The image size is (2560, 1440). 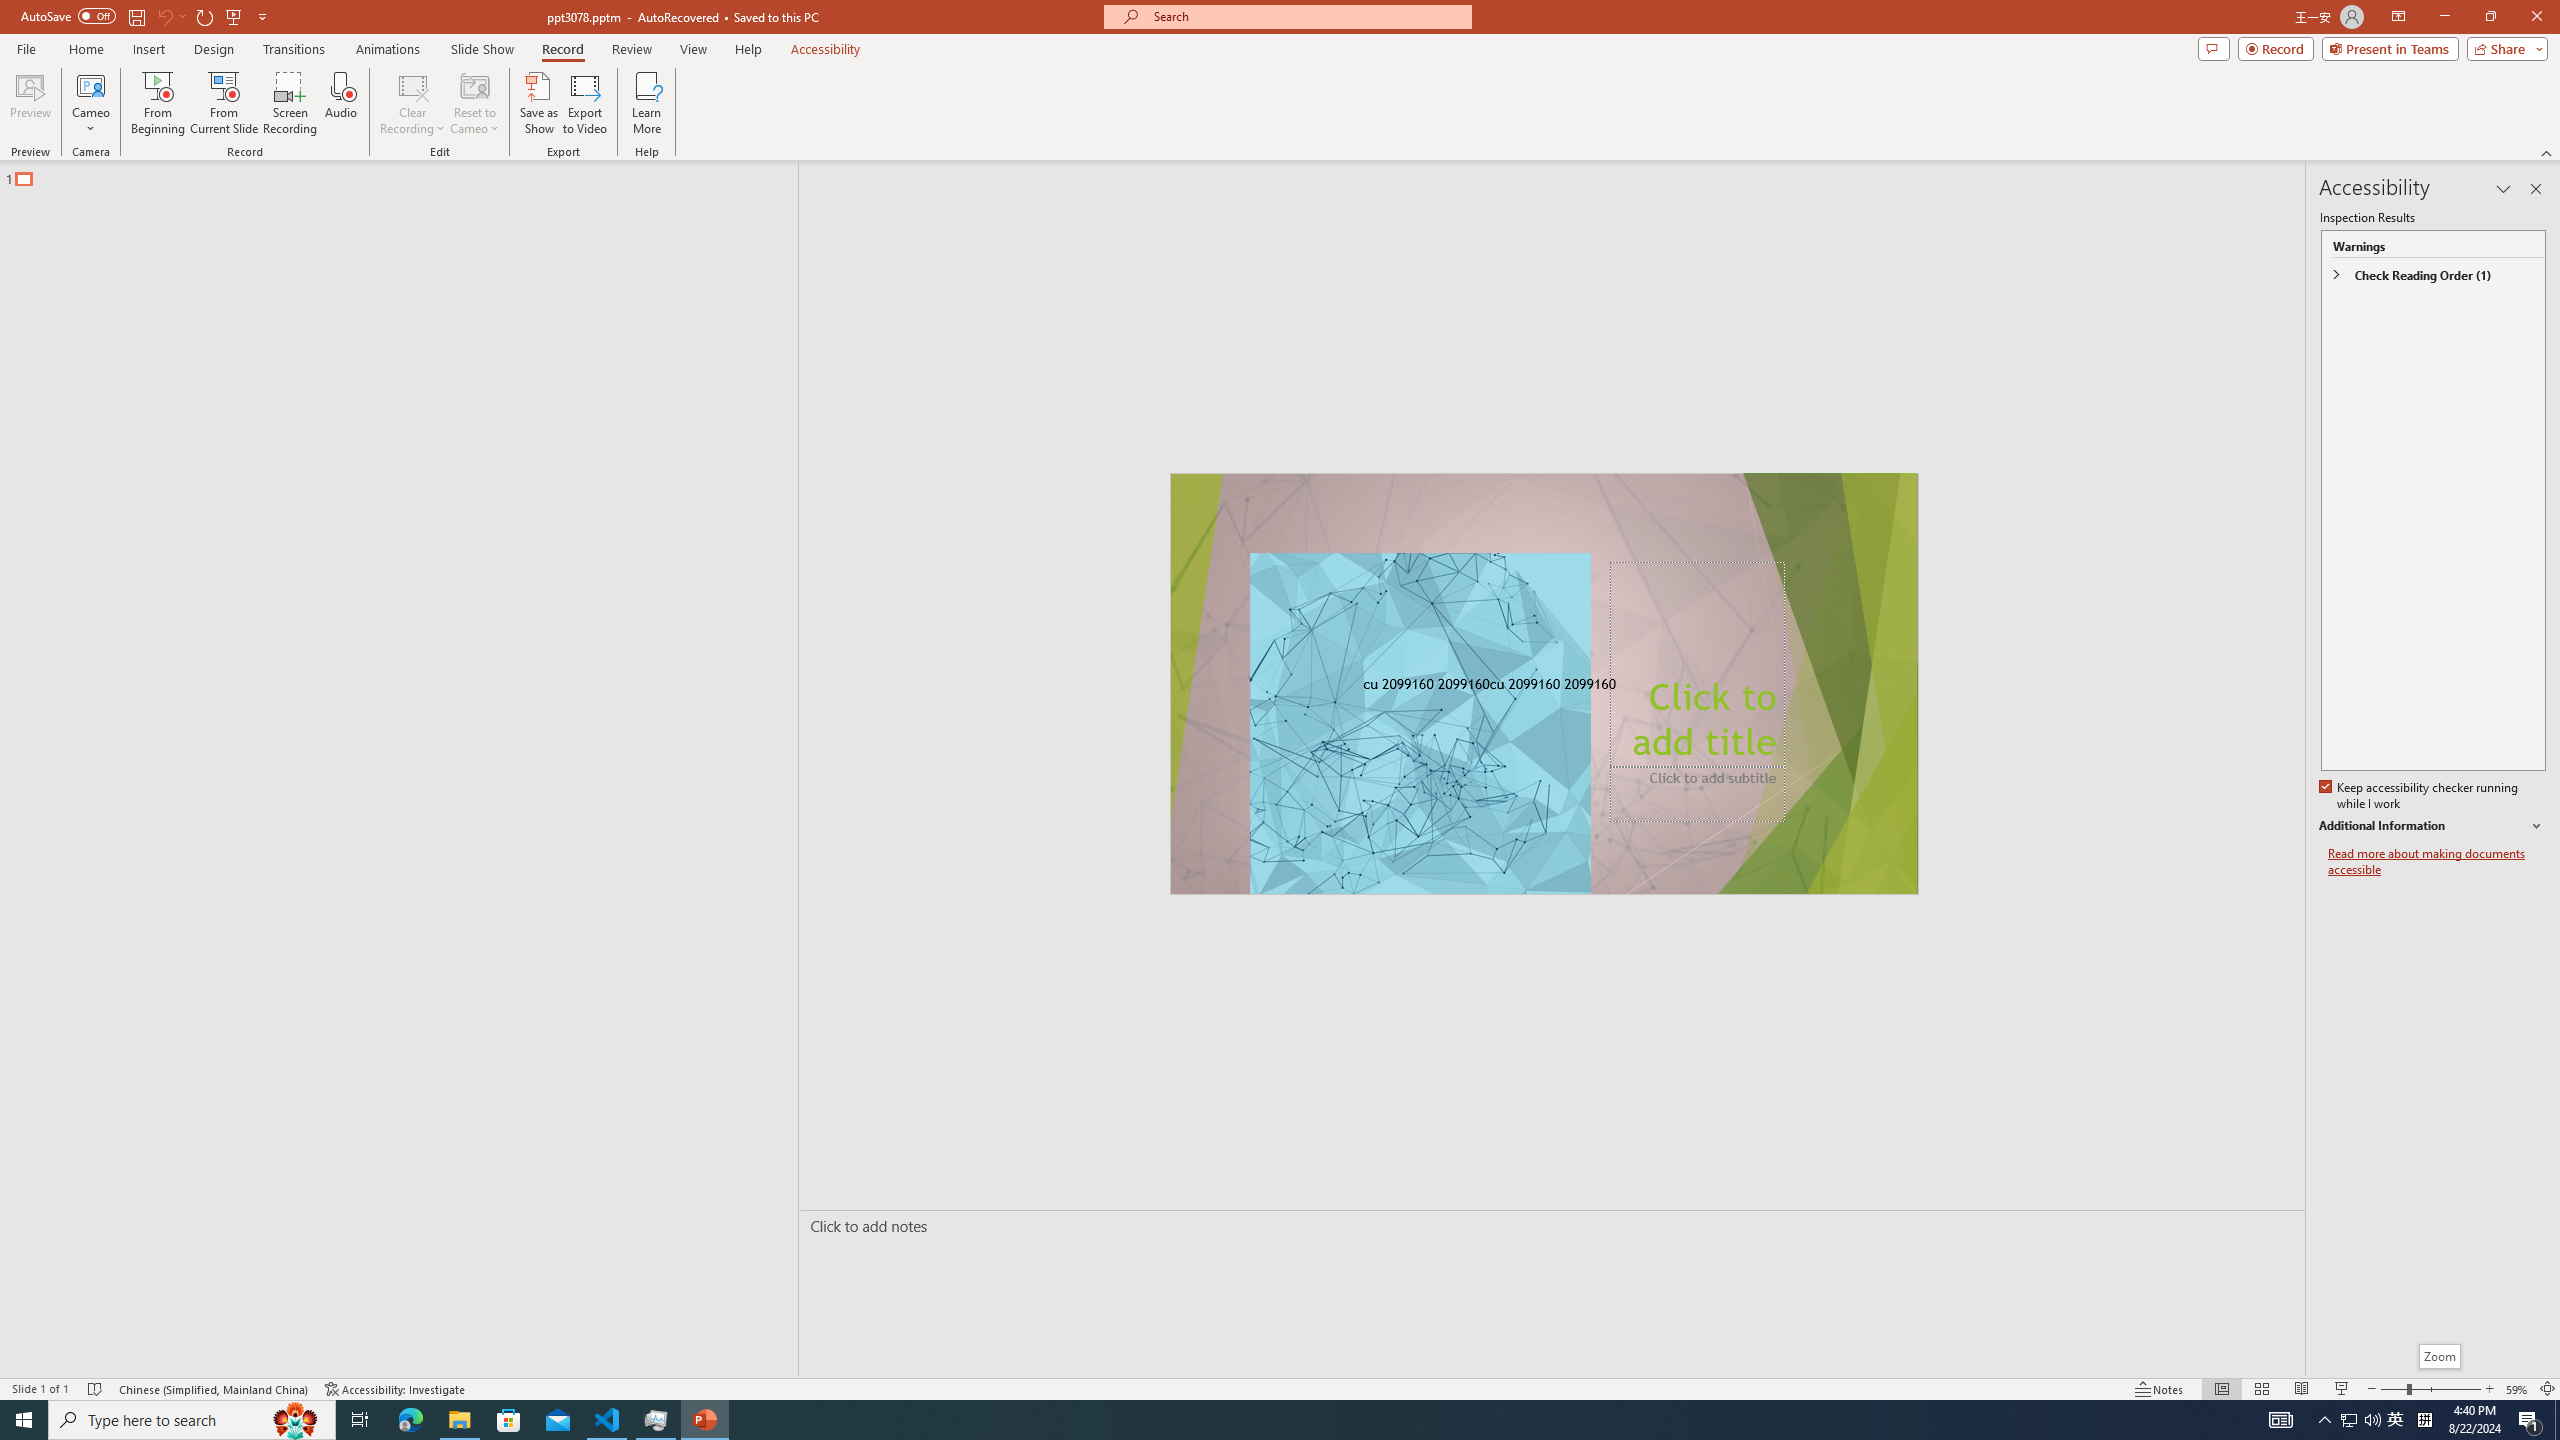 What do you see at coordinates (538, 103) in the screenshot?
I see `Save as Show` at bounding box center [538, 103].